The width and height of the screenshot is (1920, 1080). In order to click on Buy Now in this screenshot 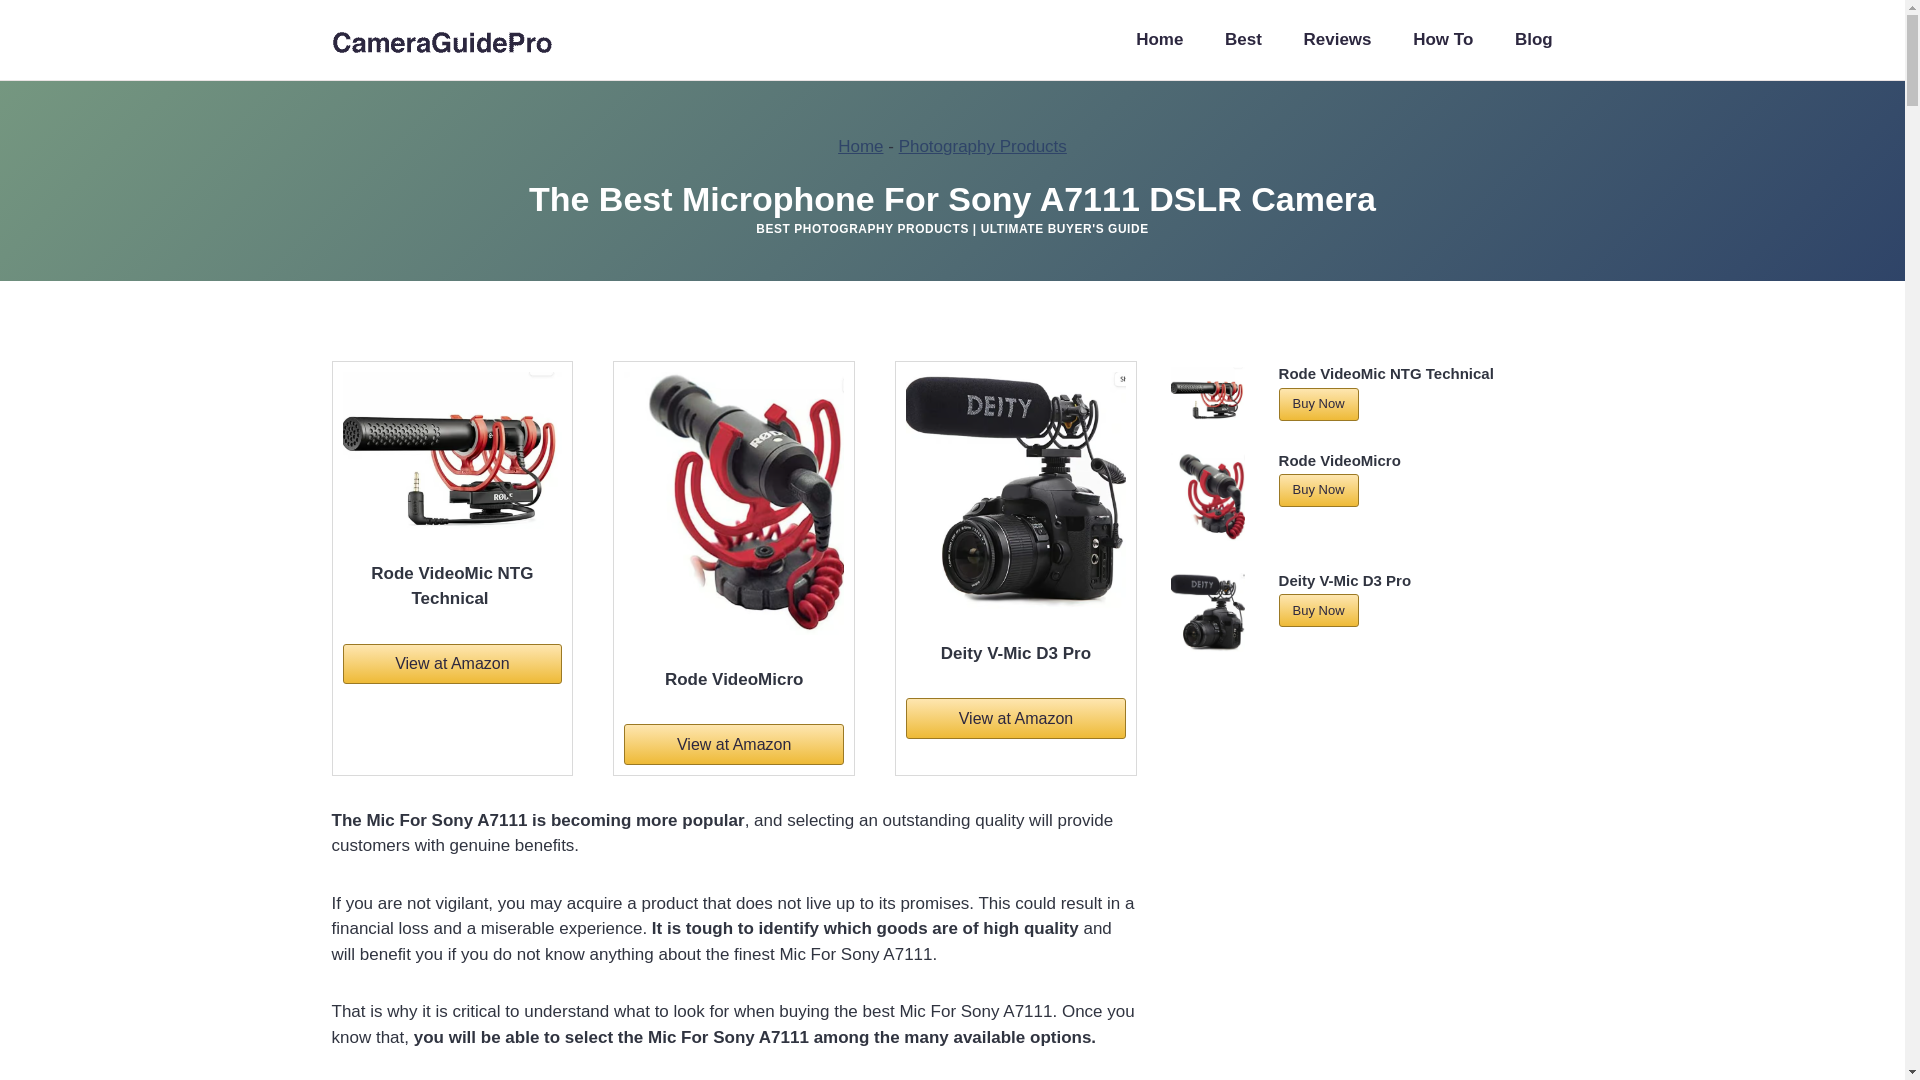, I will do `click(1318, 490)`.